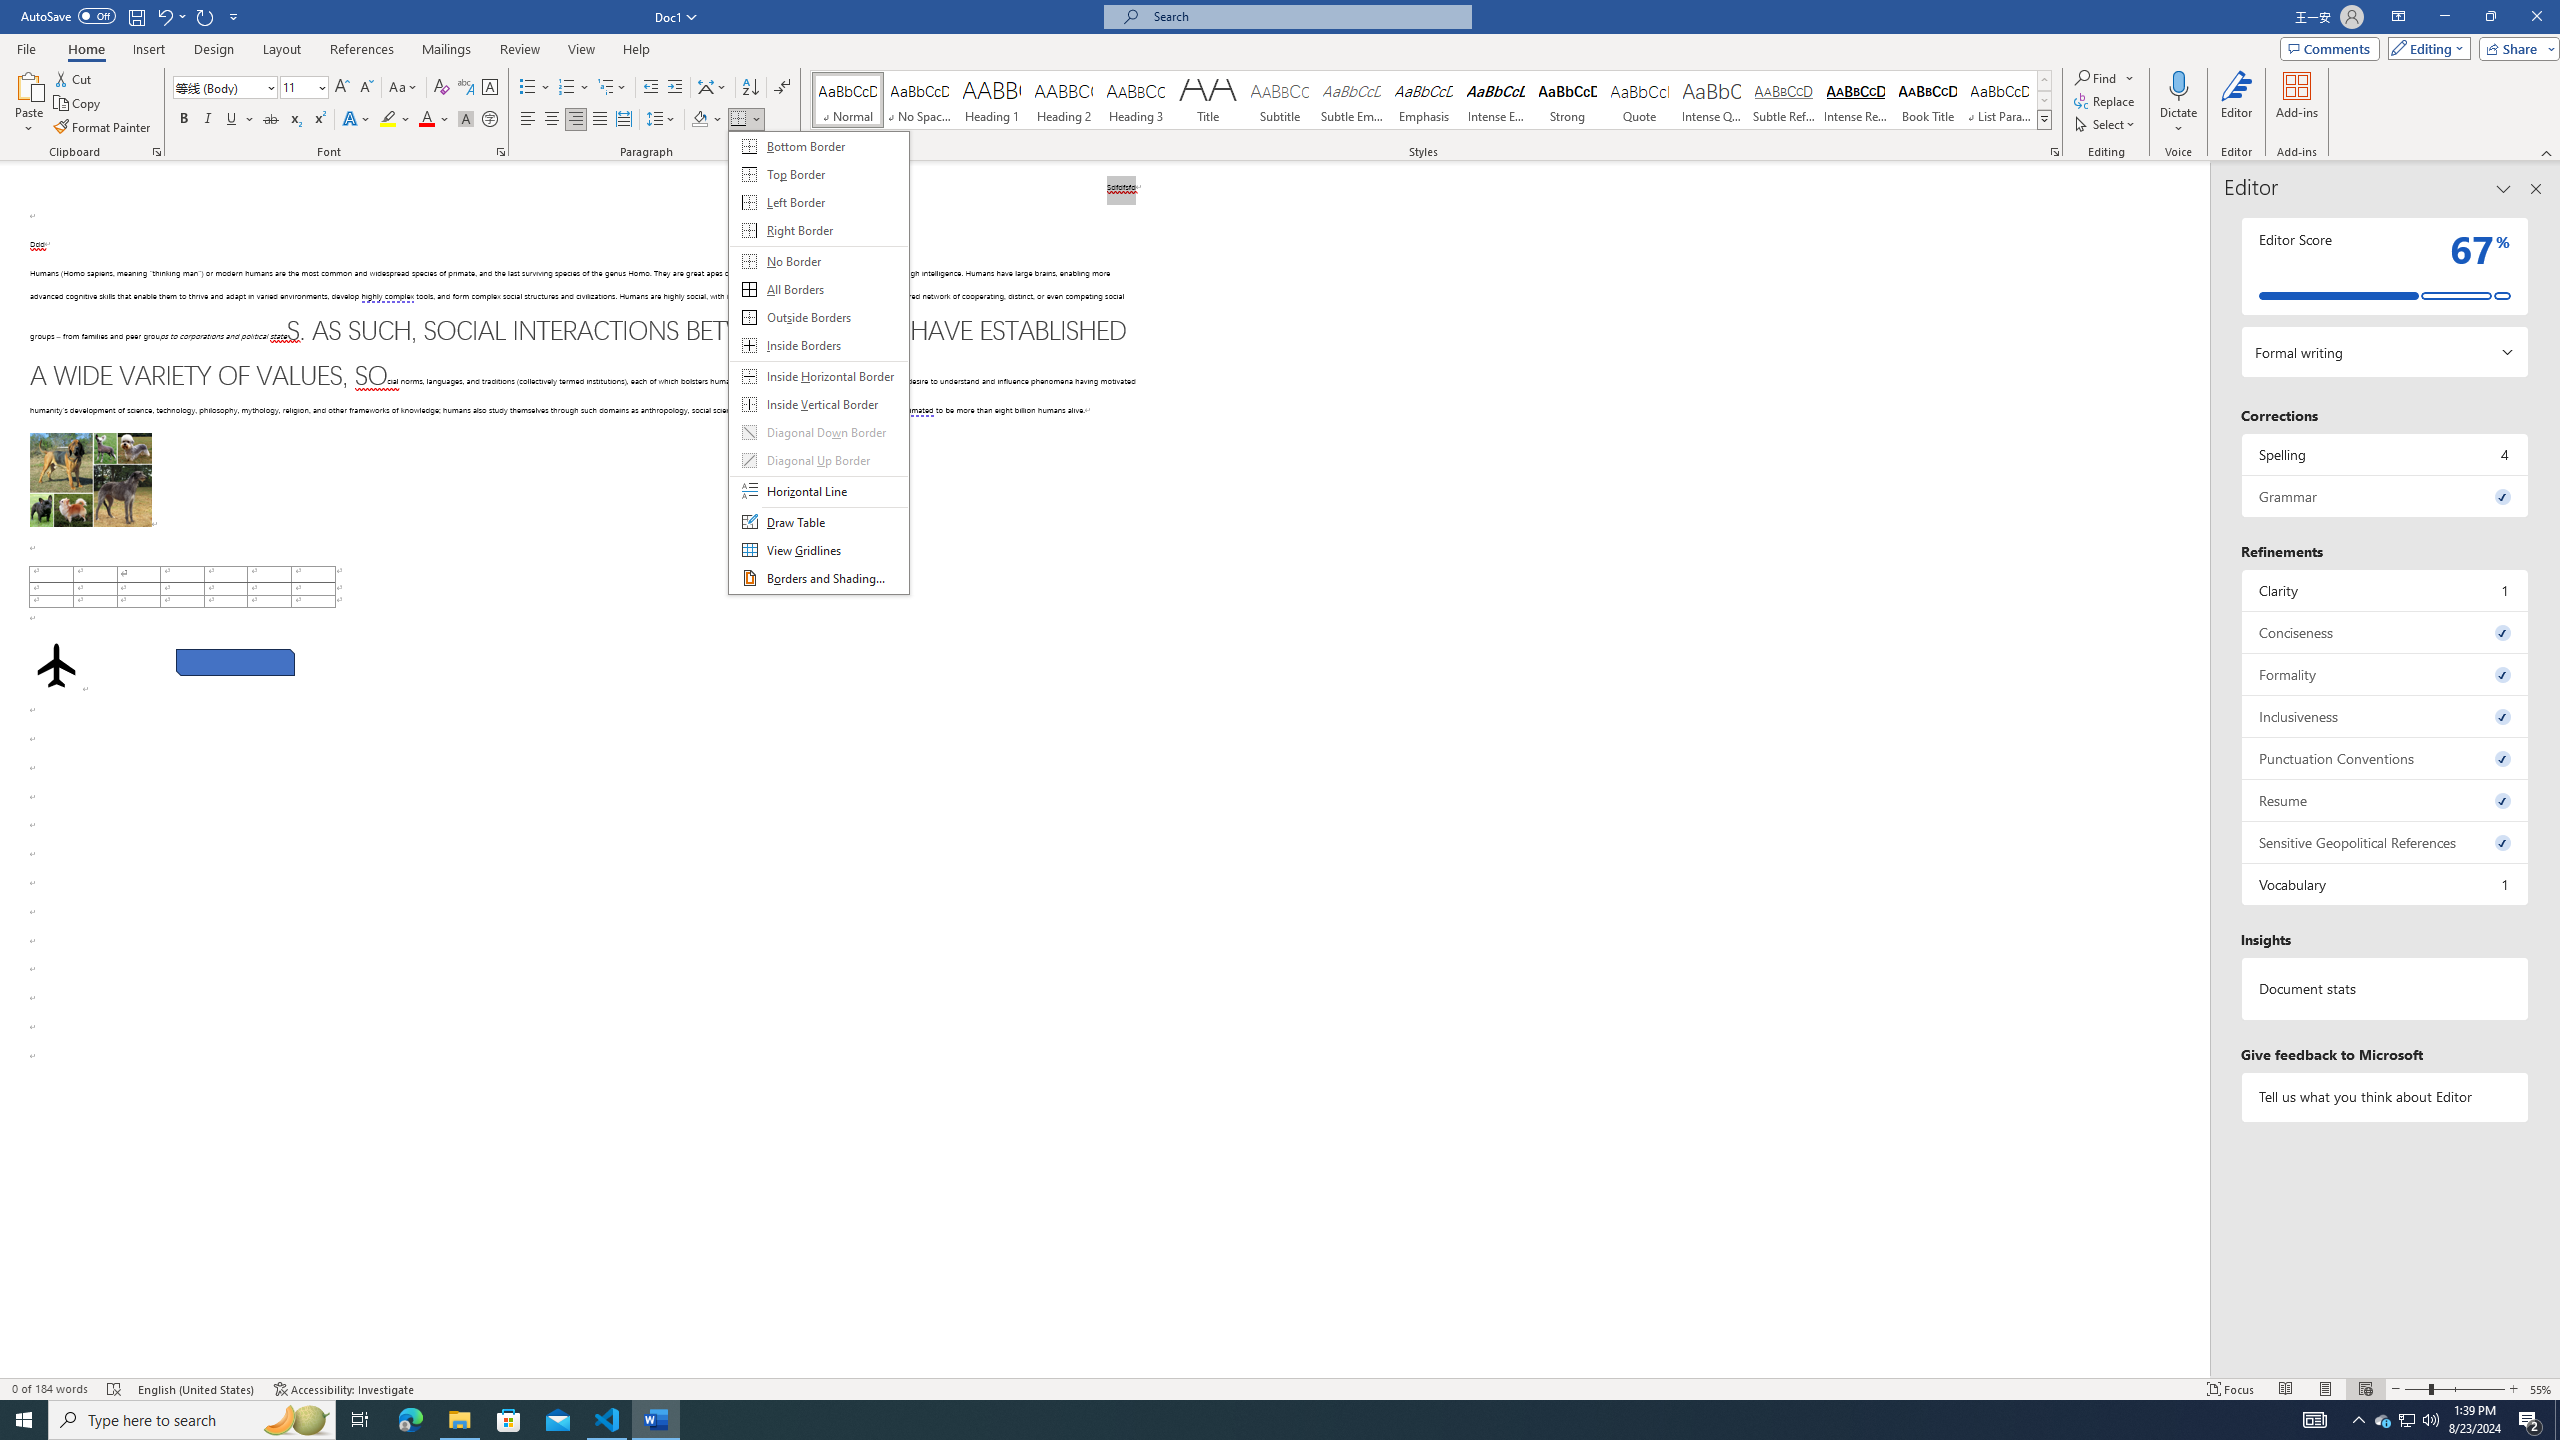  What do you see at coordinates (2515, 48) in the screenshot?
I see `Share` at bounding box center [2515, 48].